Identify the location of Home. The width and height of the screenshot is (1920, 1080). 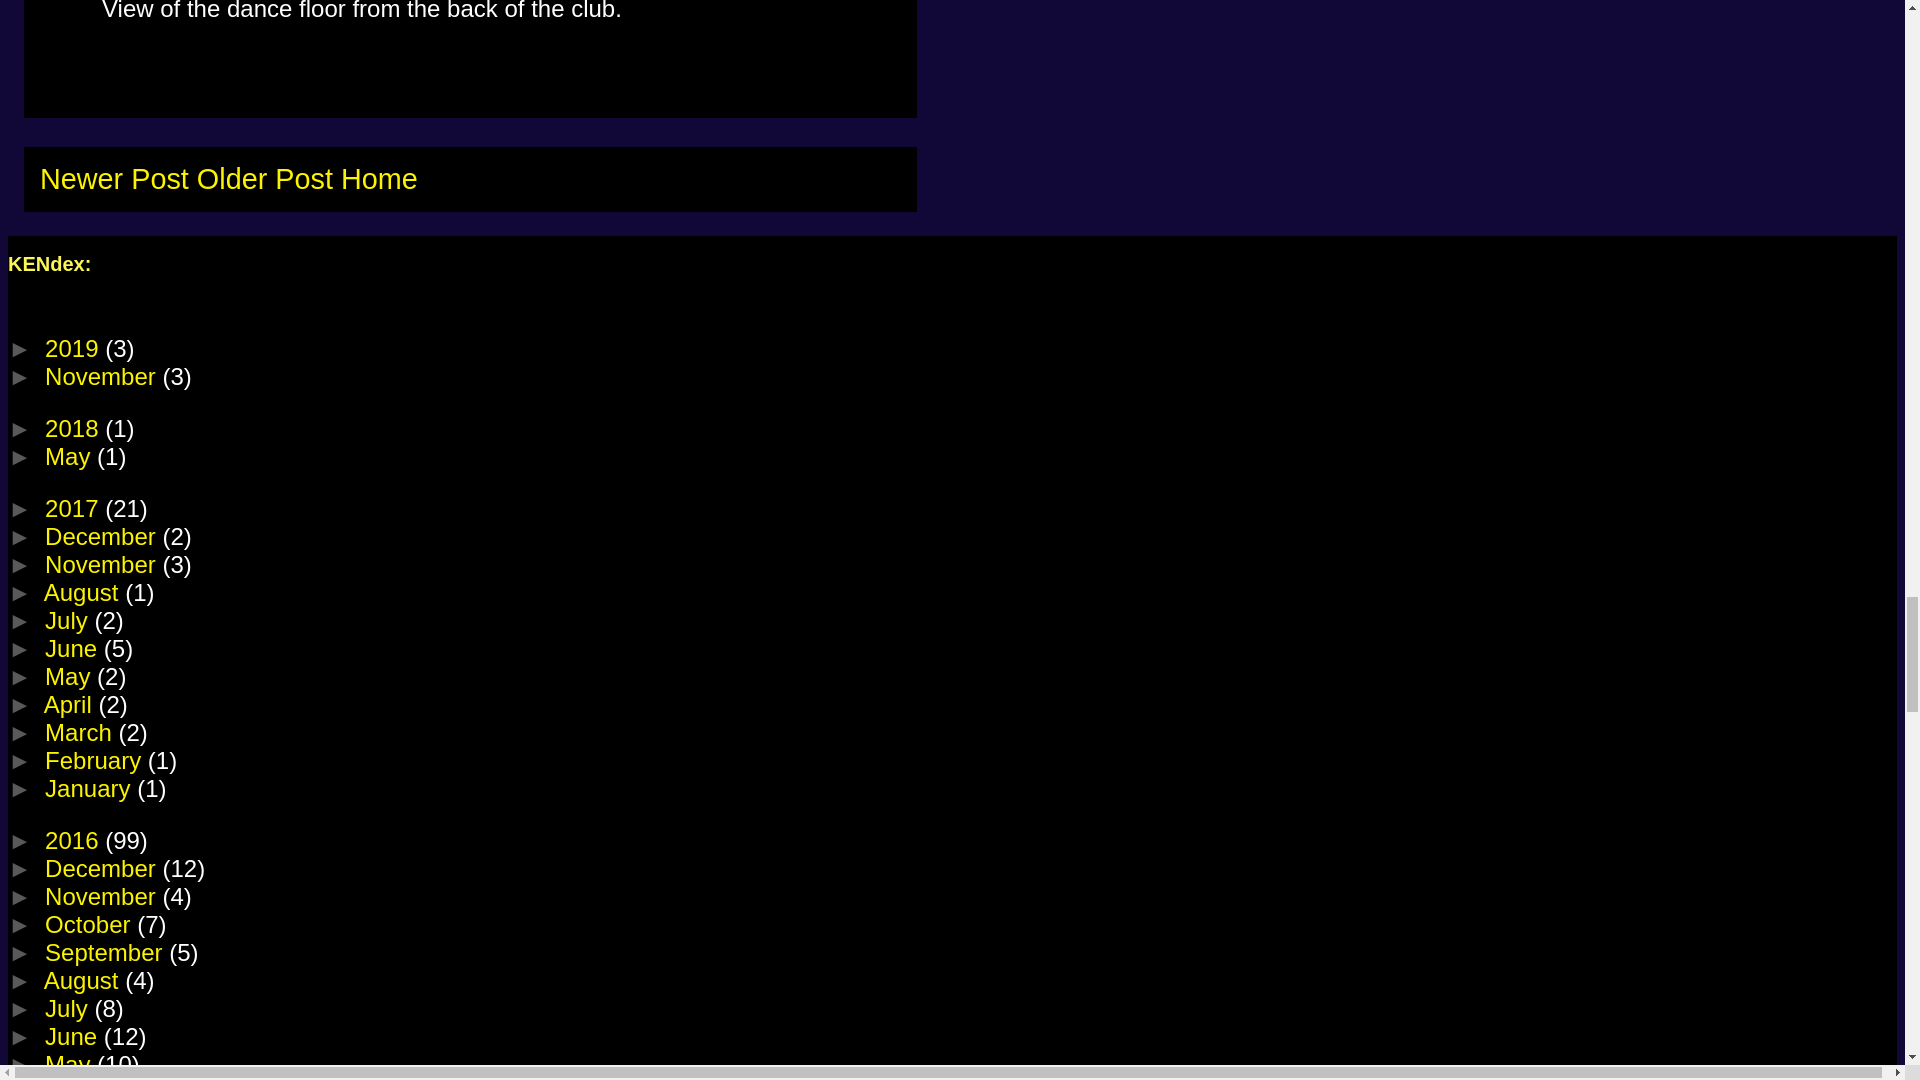
(380, 179).